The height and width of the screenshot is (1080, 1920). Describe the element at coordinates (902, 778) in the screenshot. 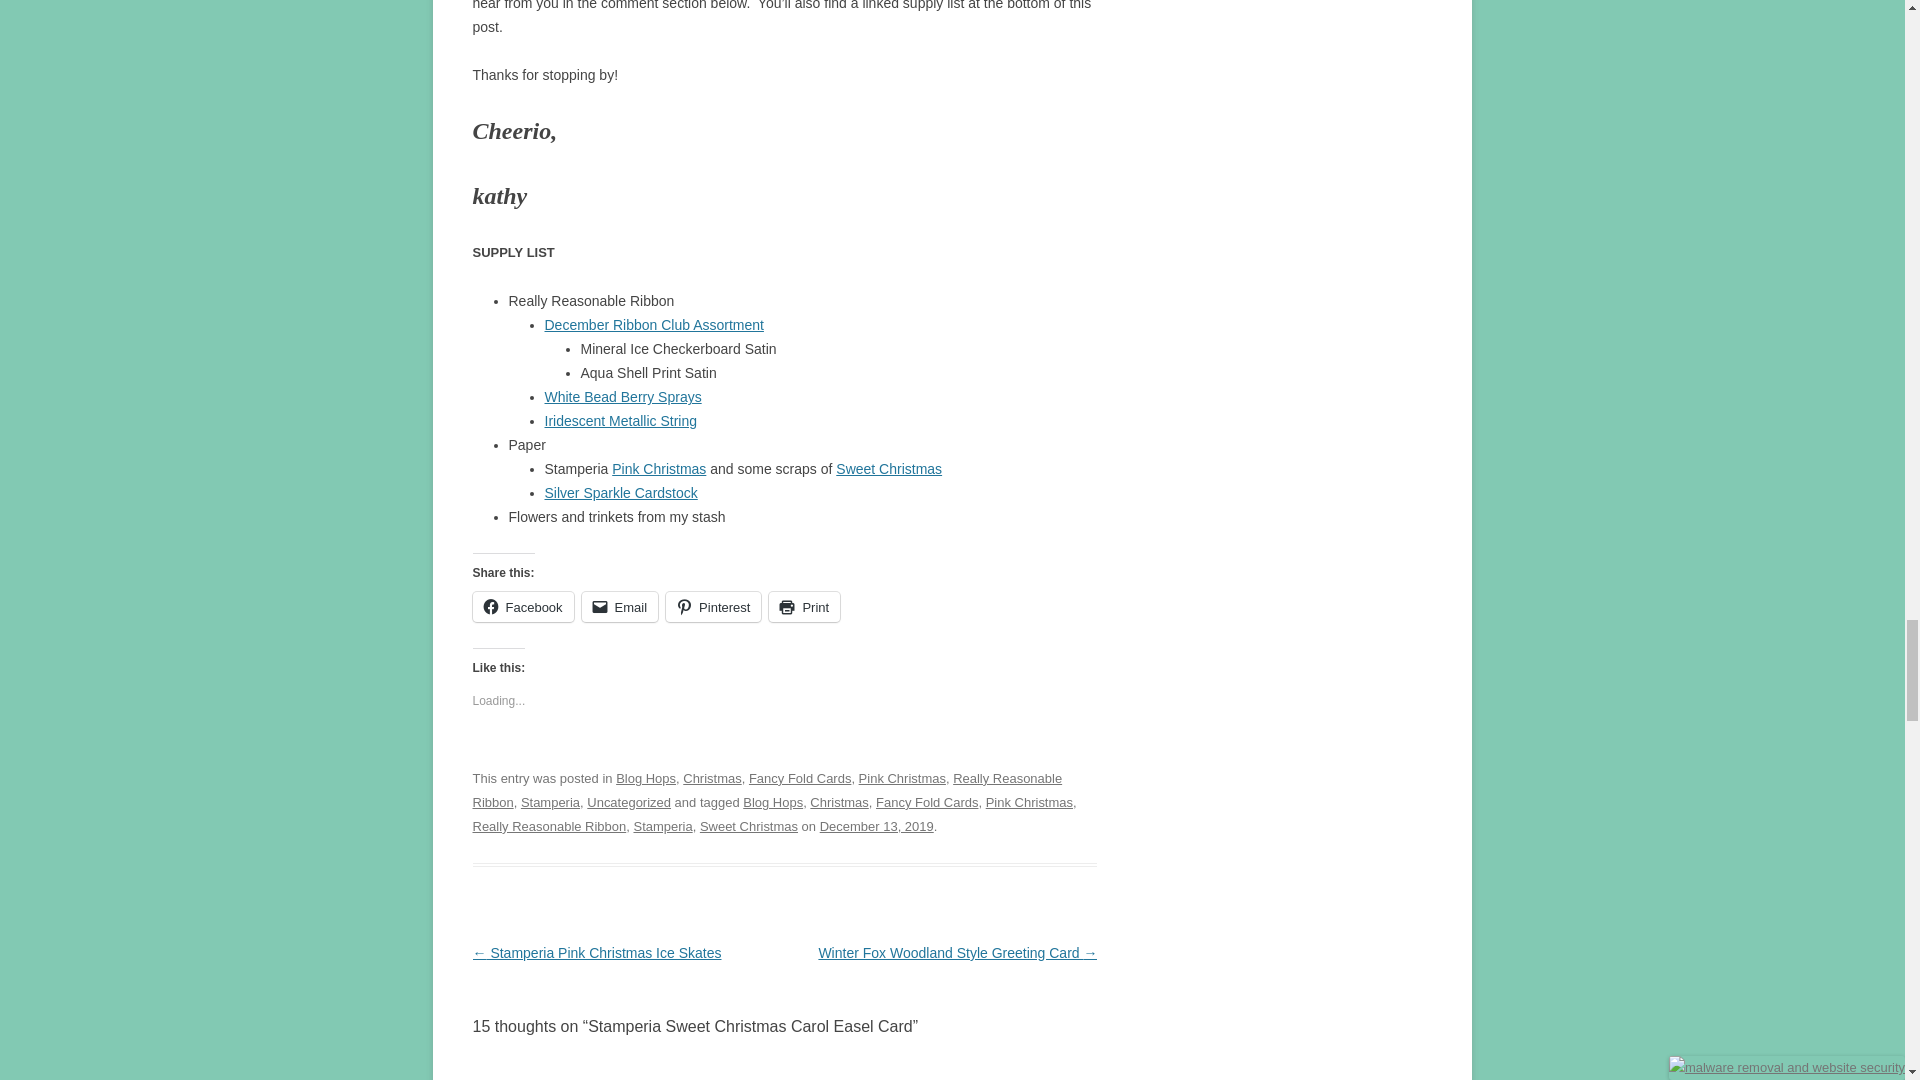

I see `Pink Christmas` at that location.